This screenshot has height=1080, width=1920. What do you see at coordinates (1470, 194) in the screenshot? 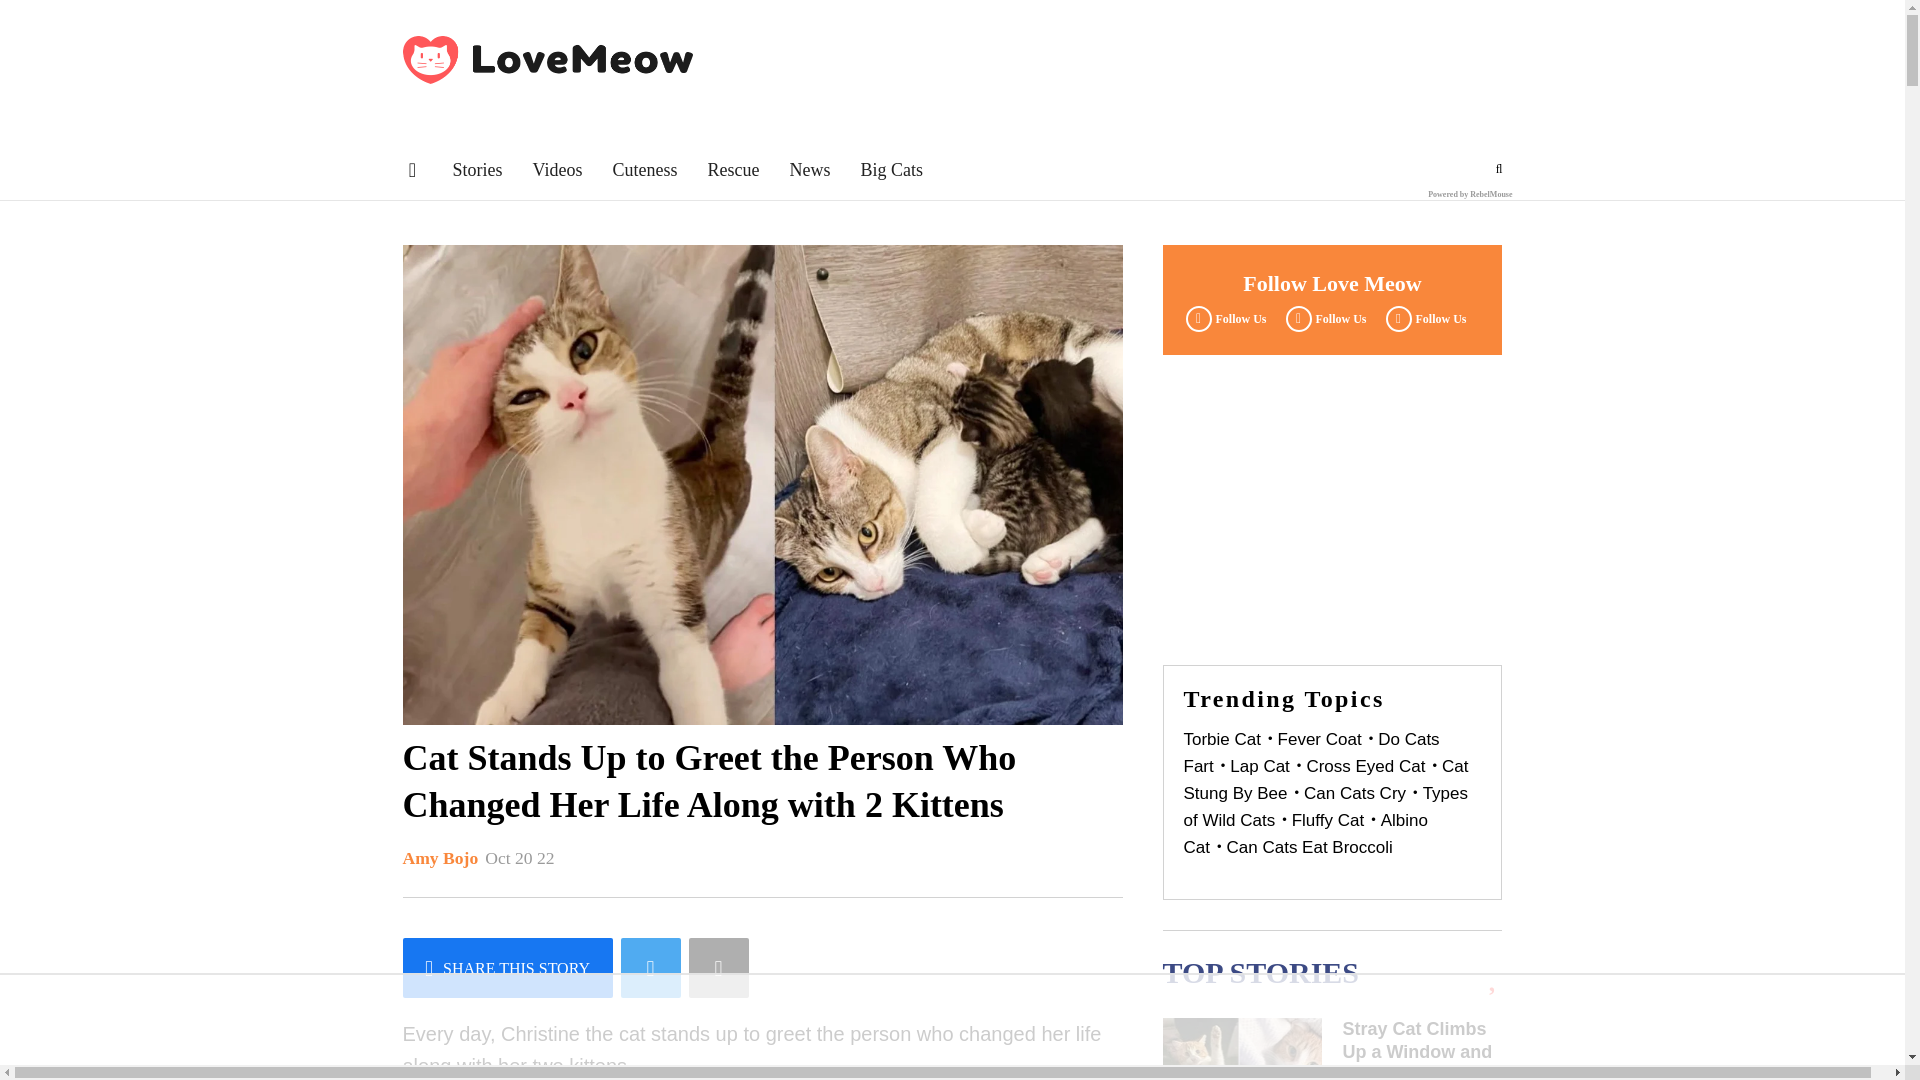
I see `Powered by RebelMouse` at bounding box center [1470, 194].